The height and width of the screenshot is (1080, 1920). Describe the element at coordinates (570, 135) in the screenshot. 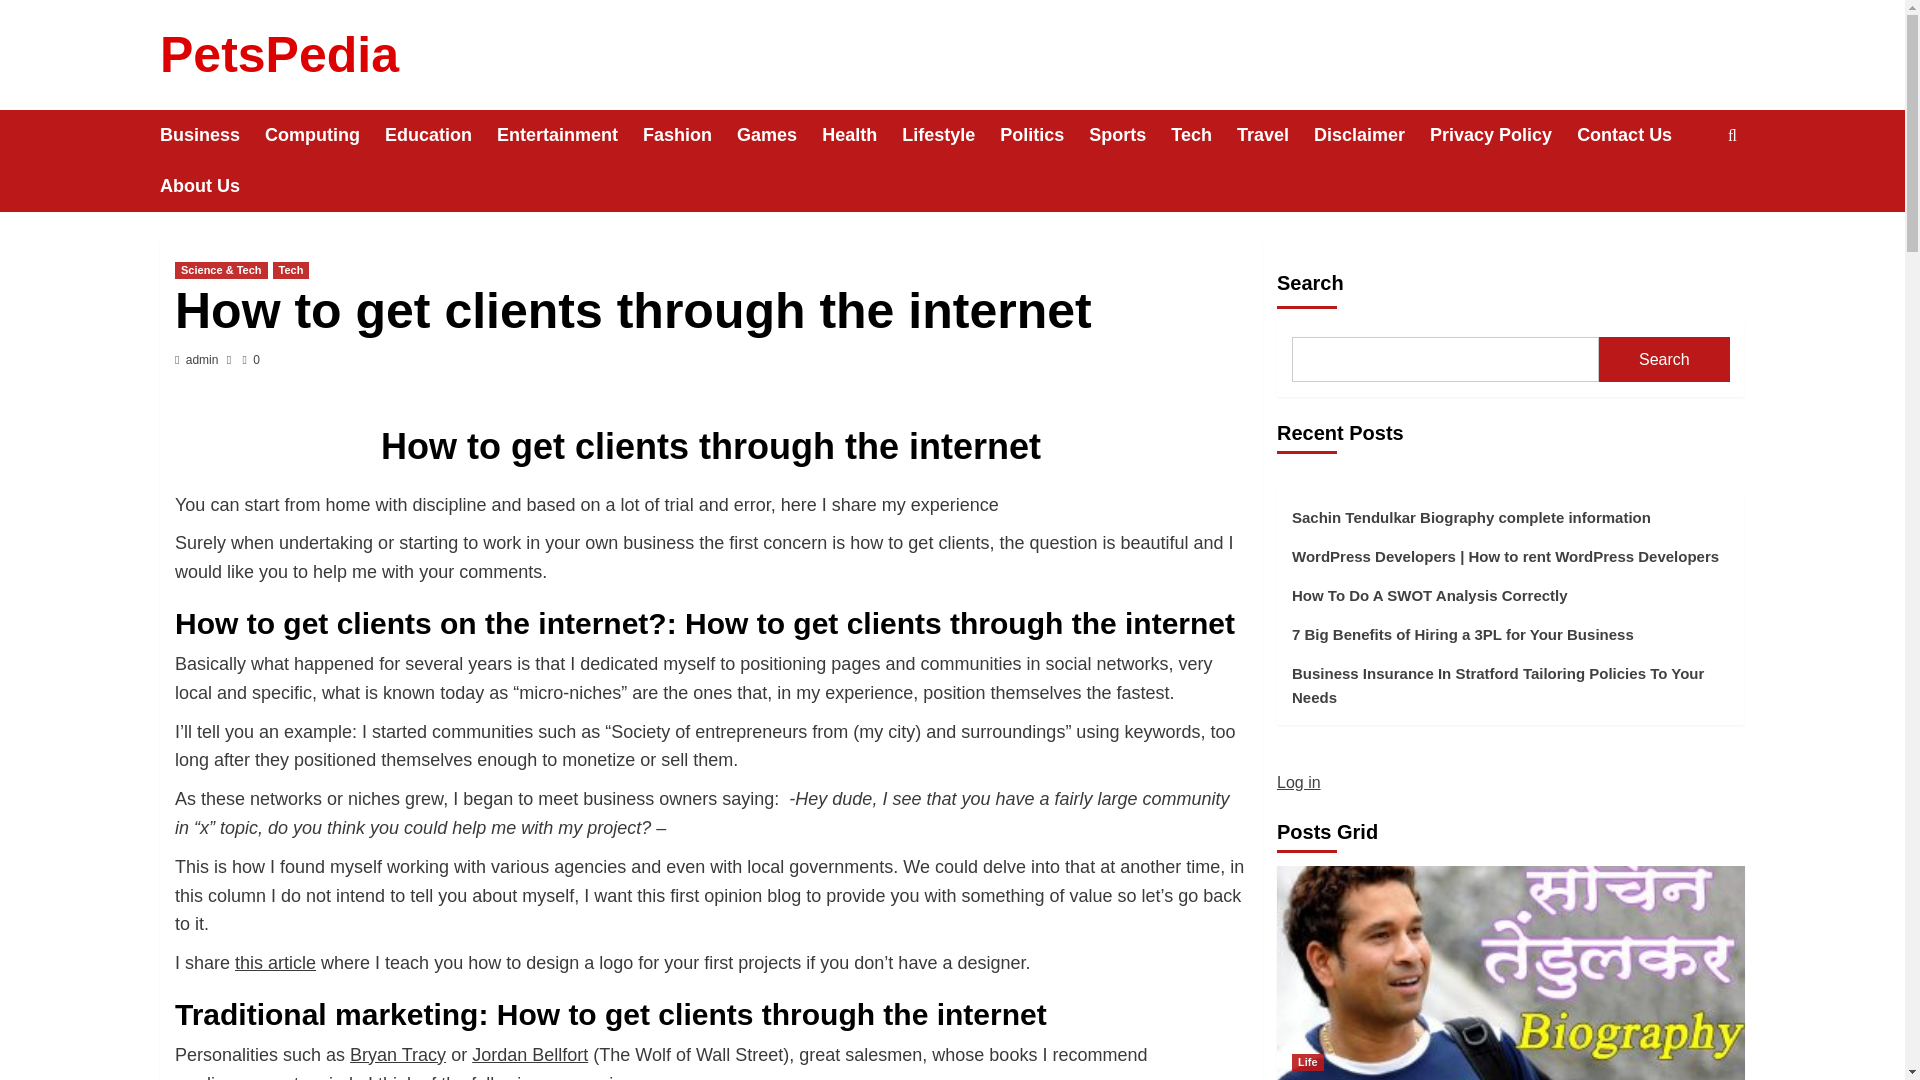

I see `Entertainment` at that location.